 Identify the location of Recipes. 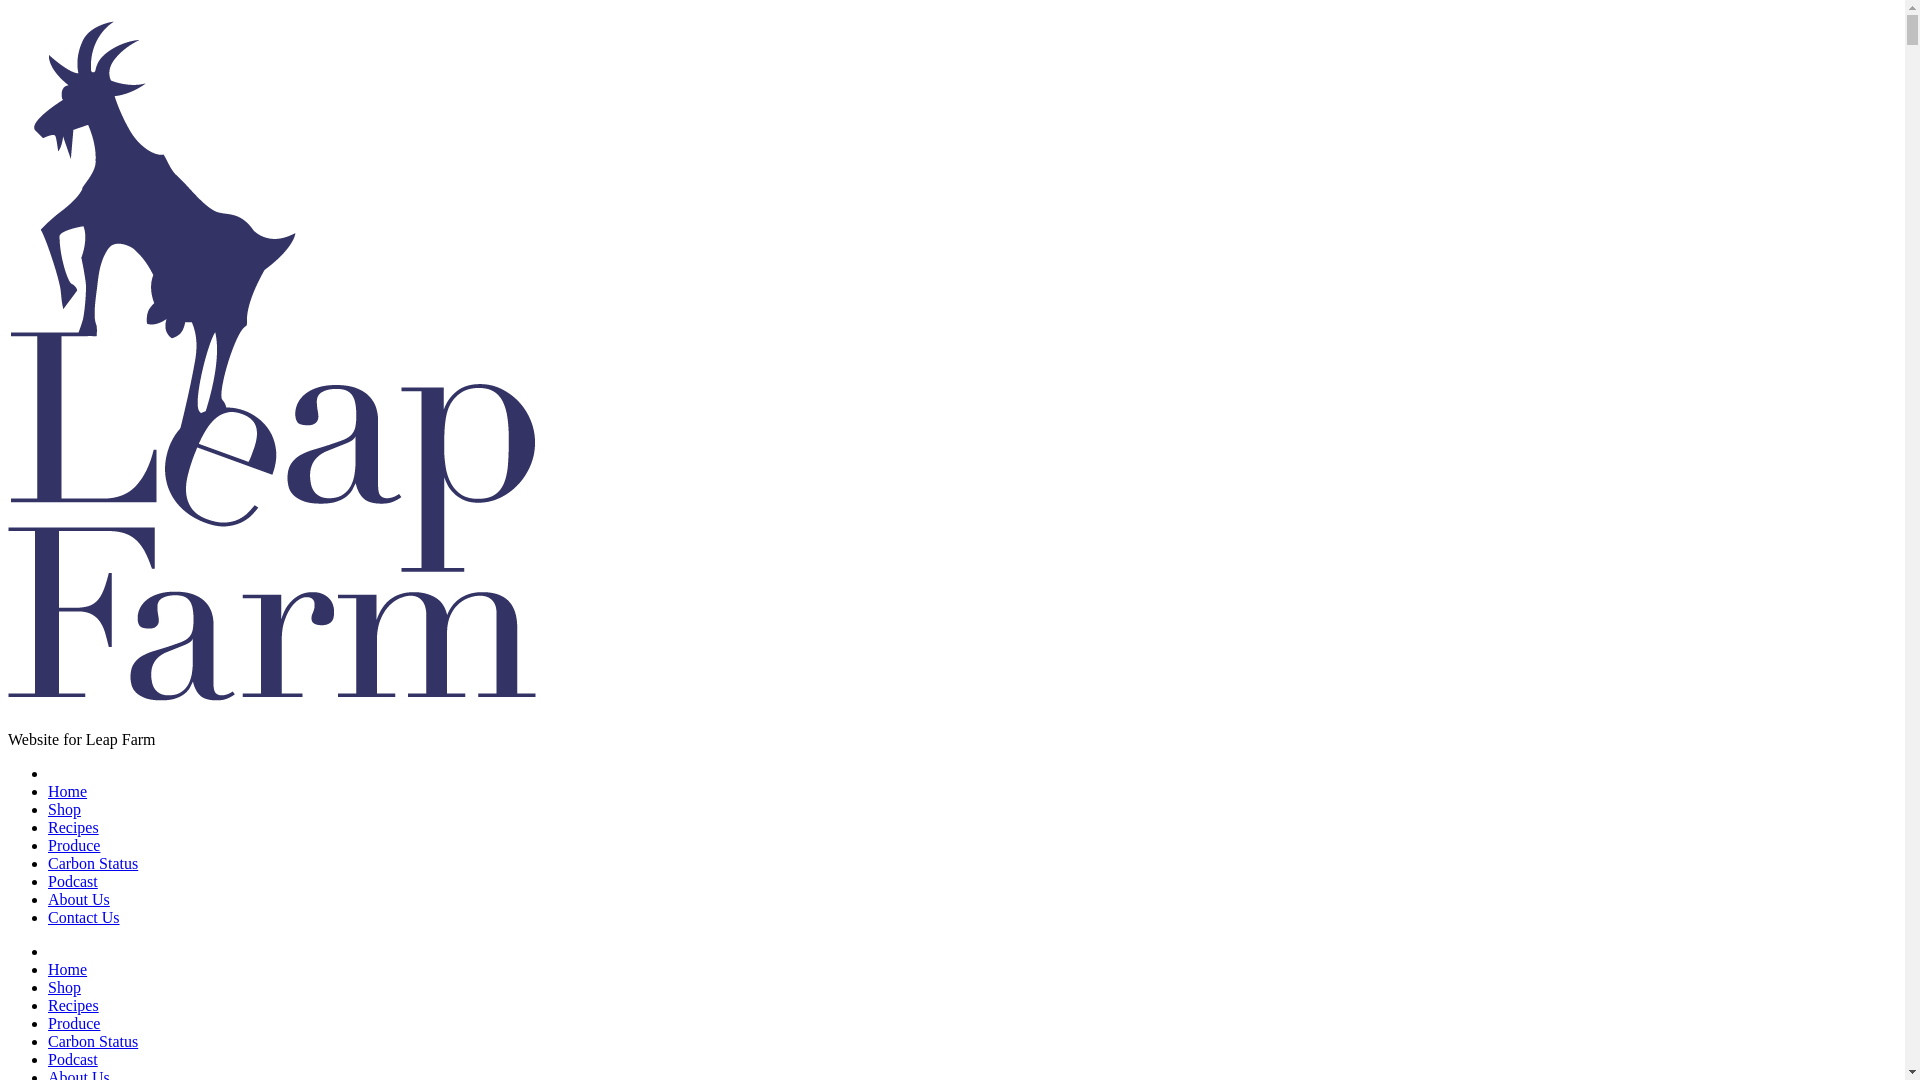
(74, 1006).